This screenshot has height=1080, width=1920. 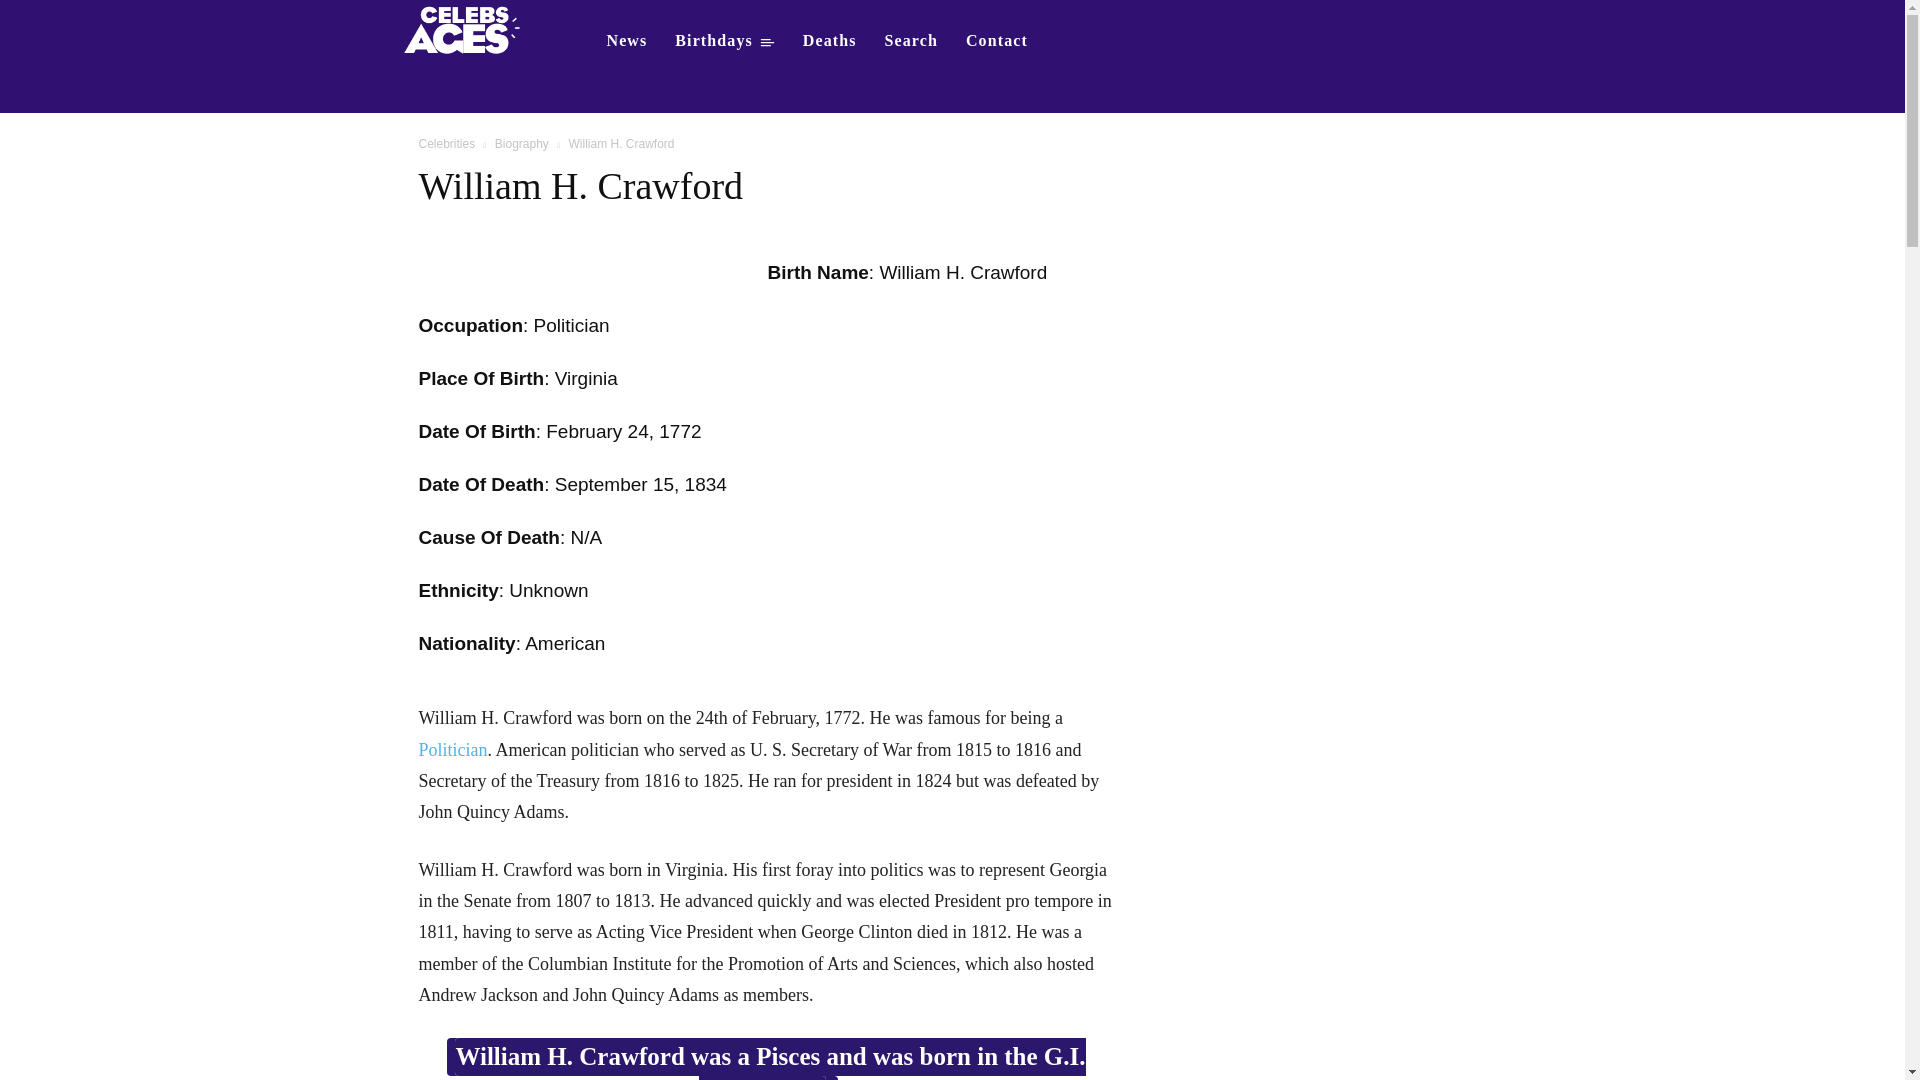 What do you see at coordinates (997, 40) in the screenshot?
I see `Contact` at bounding box center [997, 40].